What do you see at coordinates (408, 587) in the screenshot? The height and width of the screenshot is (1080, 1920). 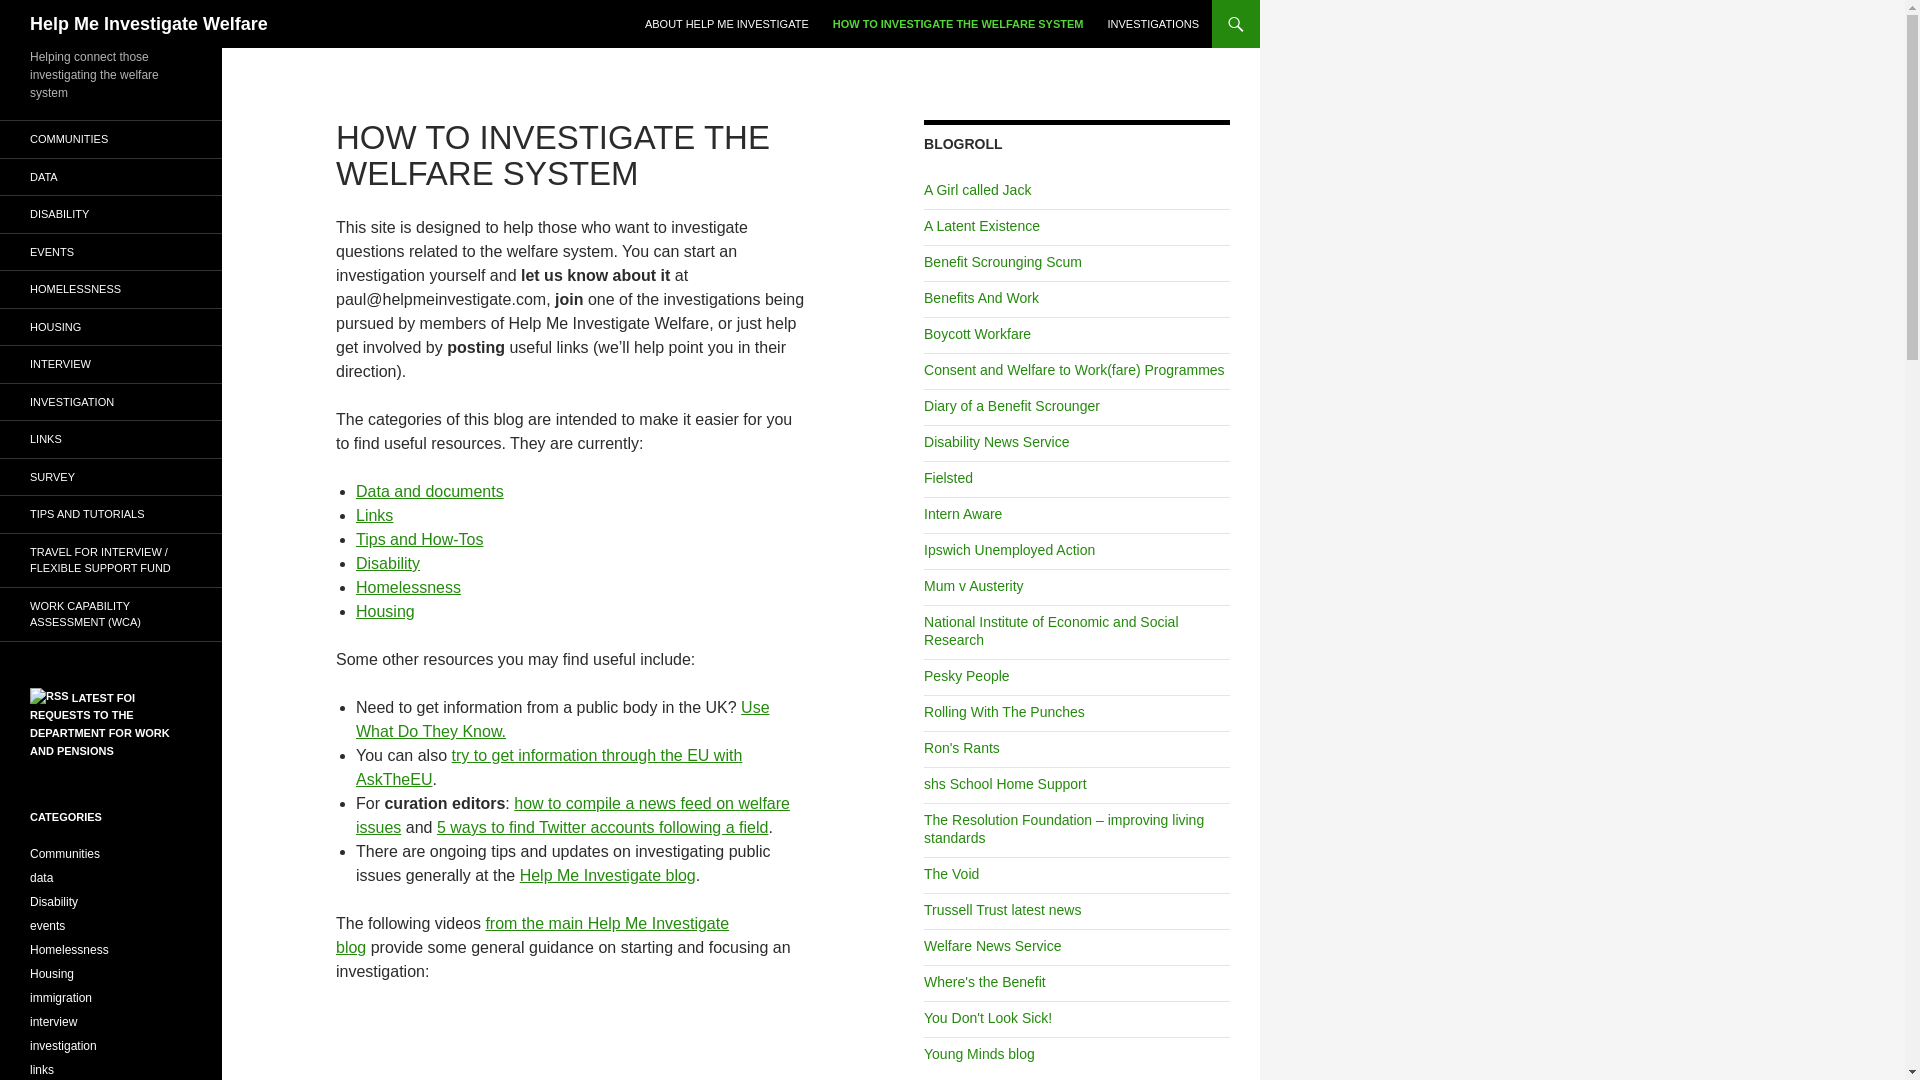 I see `Homelessness` at bounding box center [408, 587].